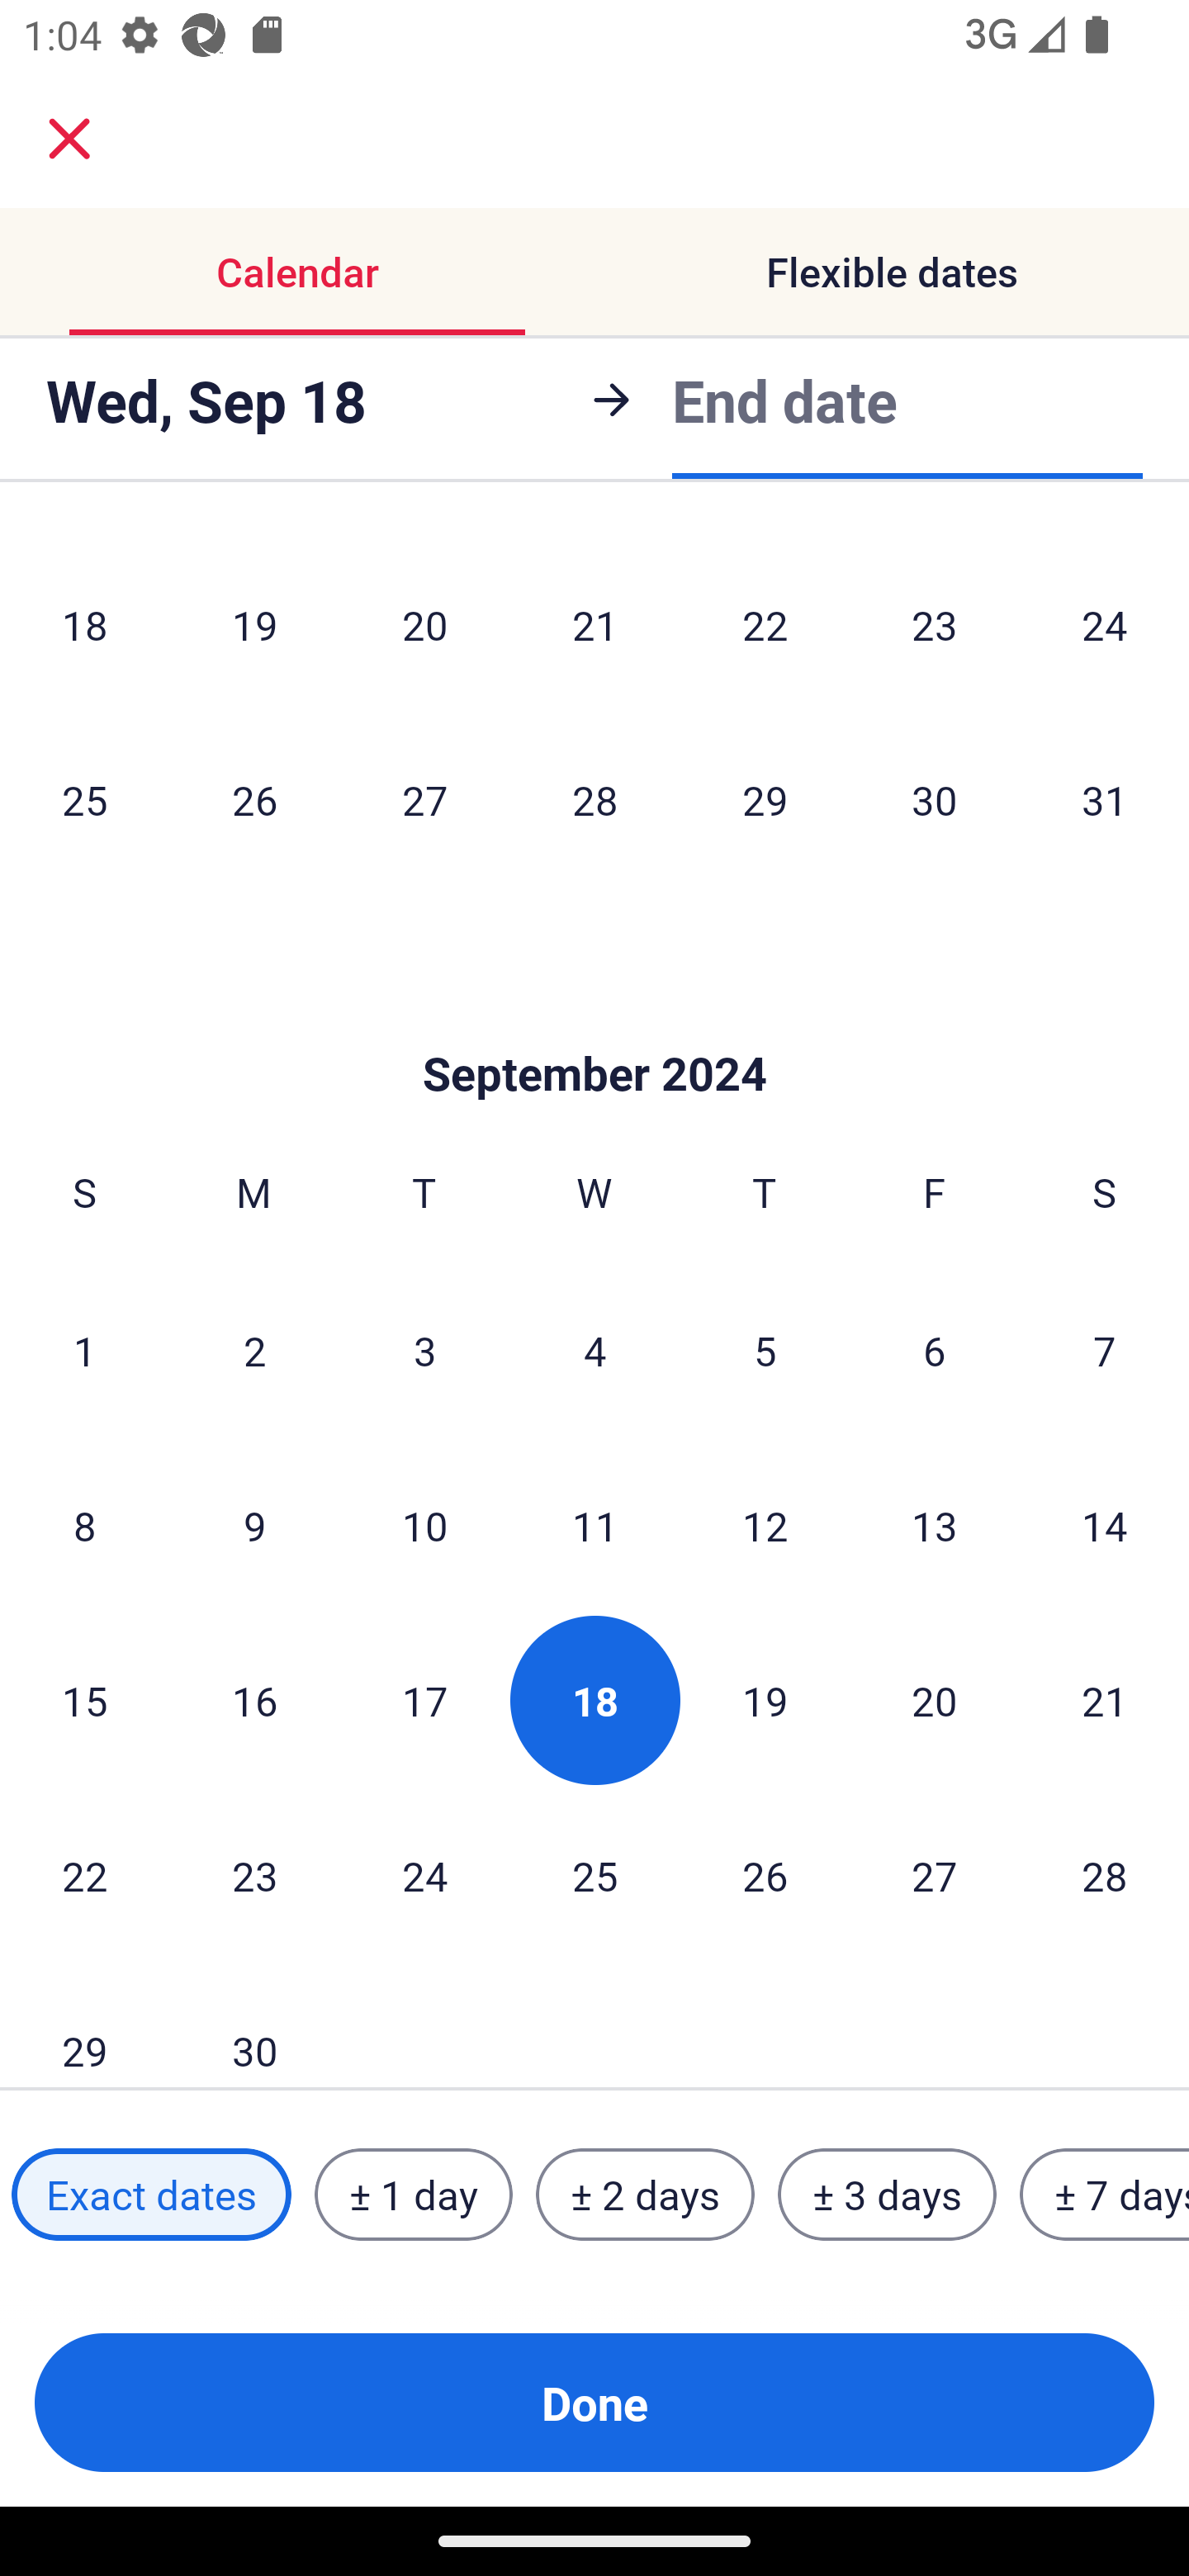  Describe the element at coordinates (765, 1525) in the screenshot. I see `12 Thursday, September 12, 2024` at that location.